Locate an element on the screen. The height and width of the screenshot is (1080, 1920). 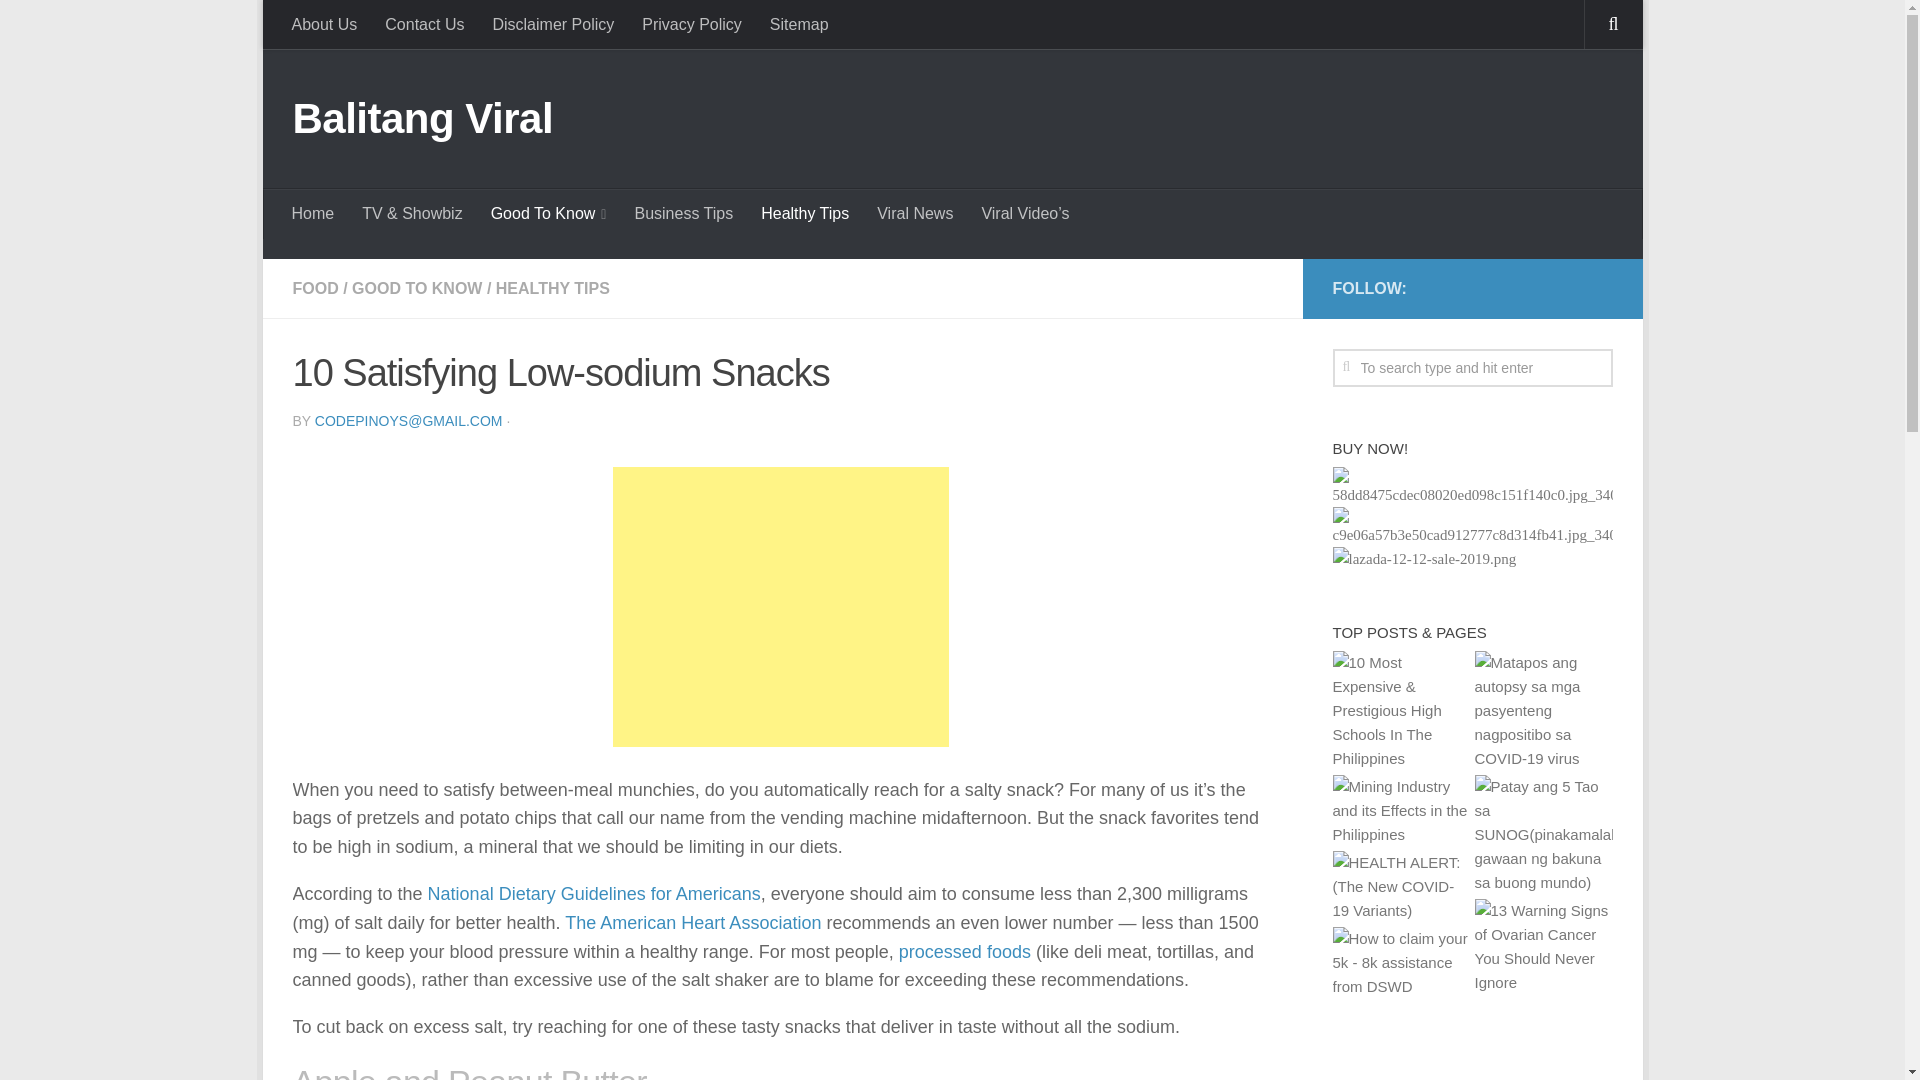
Disclaimer Policy is located at coordinates (552, 24).